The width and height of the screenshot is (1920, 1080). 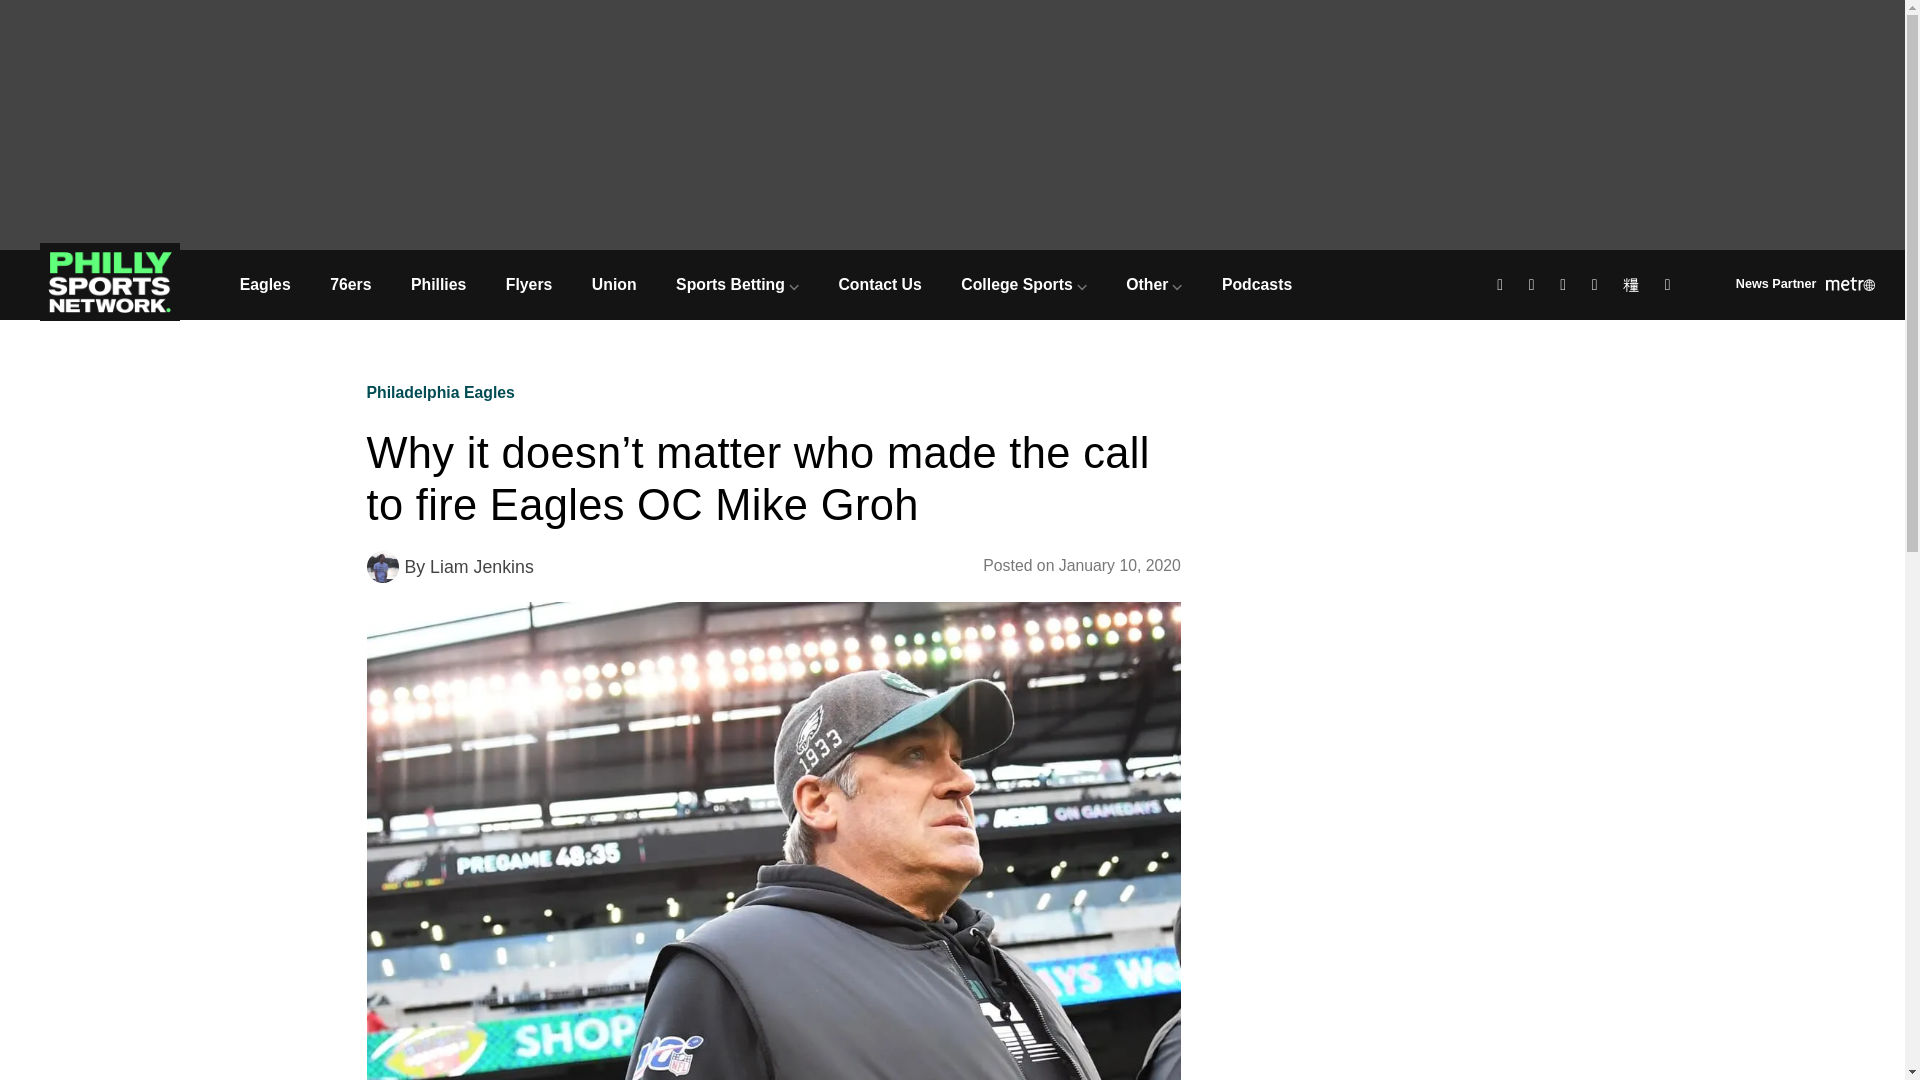 What do you see at coordinates (1566, 286) in the screenshot?
I see `Instagram` at bounding box center [1566, 286].